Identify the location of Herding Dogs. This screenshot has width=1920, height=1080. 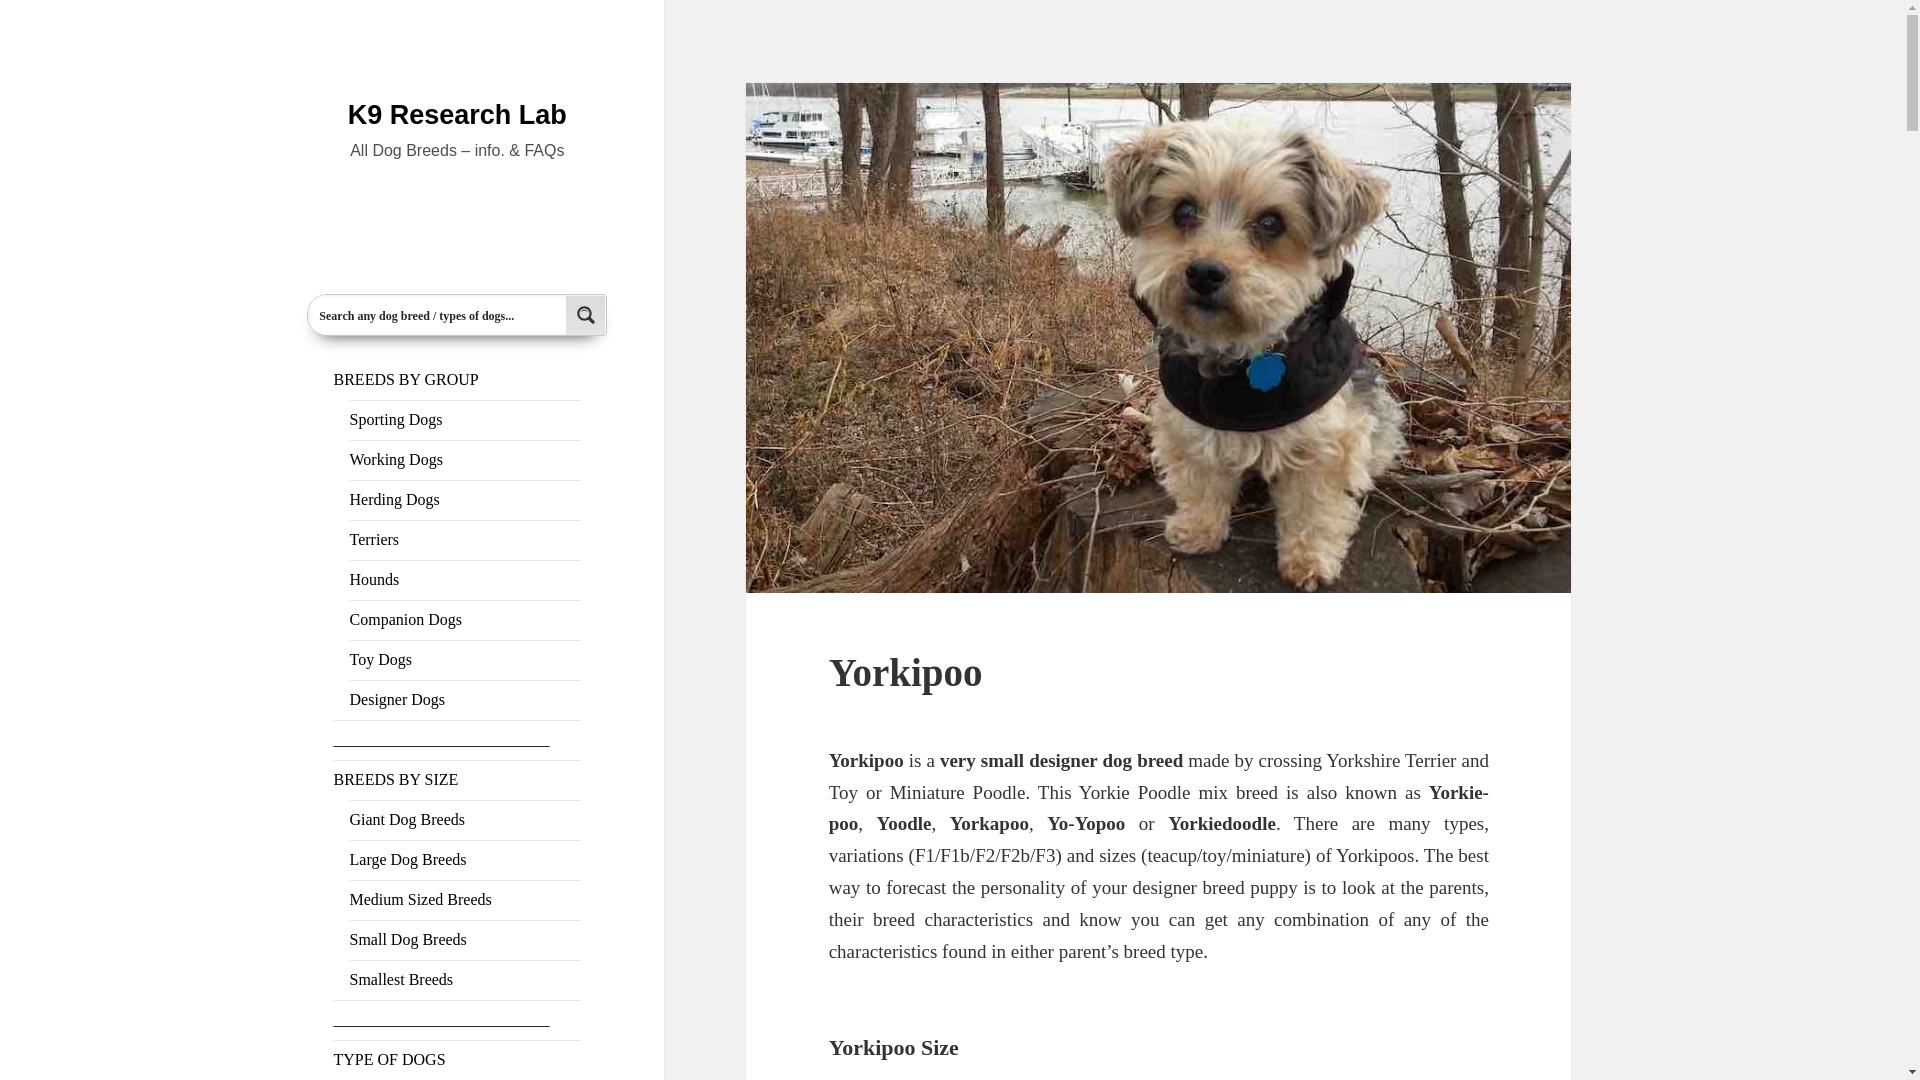
(394, 499).